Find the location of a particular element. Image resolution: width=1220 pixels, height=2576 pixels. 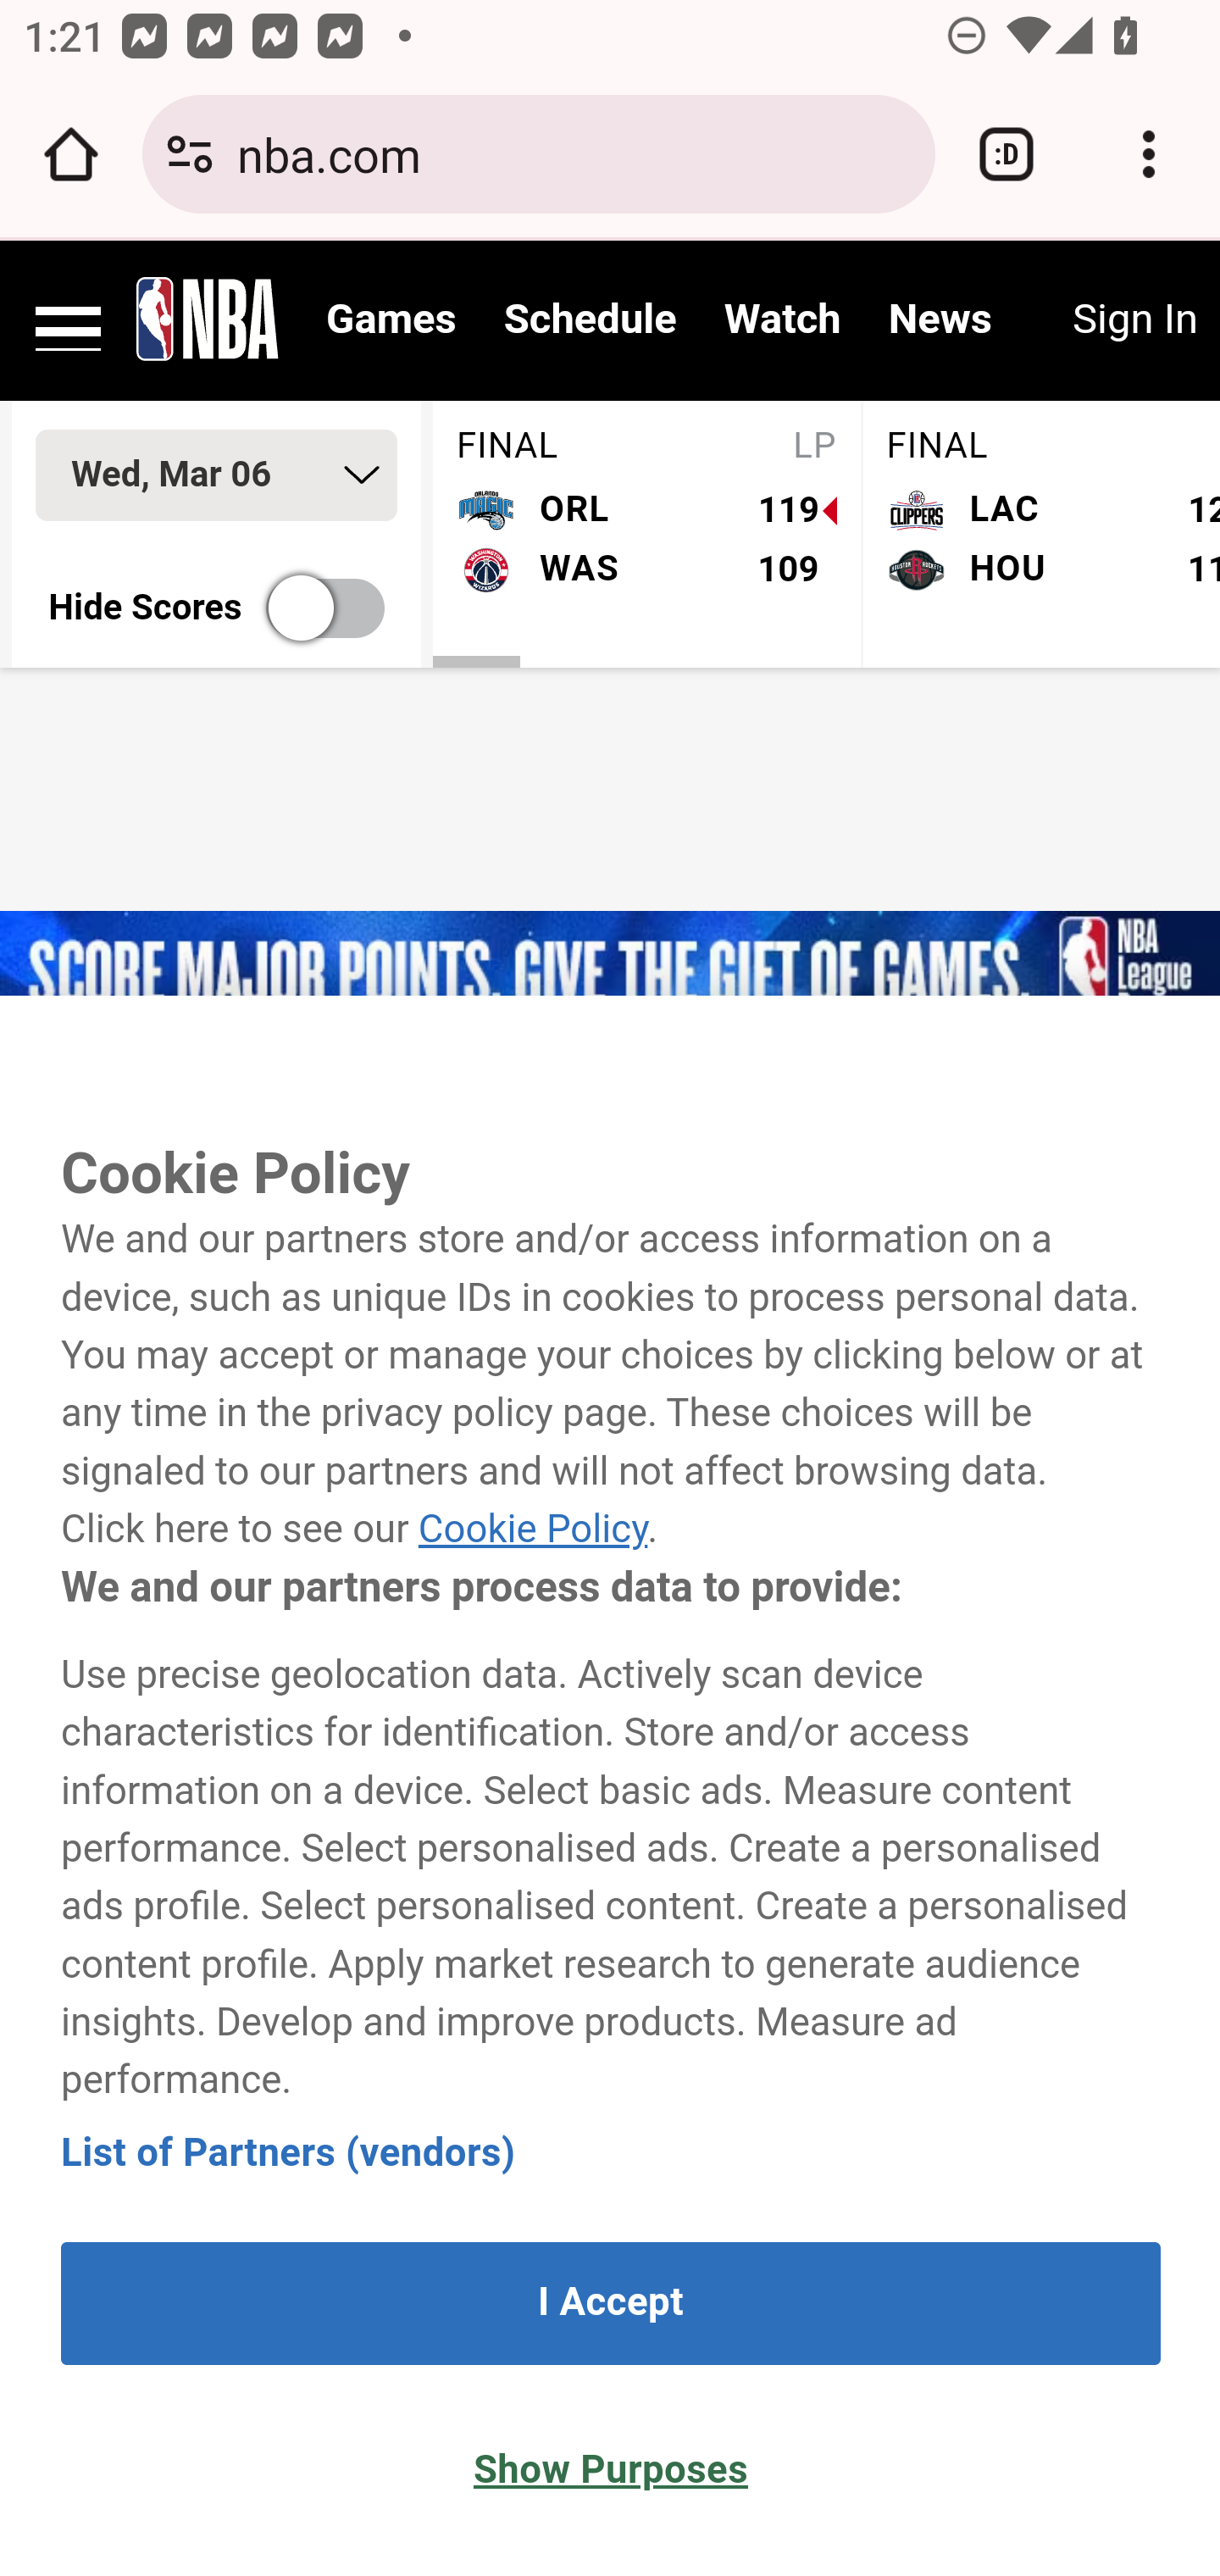

NBA Logo NBA NBA Logo NBA is located at coordinates (208, 318).